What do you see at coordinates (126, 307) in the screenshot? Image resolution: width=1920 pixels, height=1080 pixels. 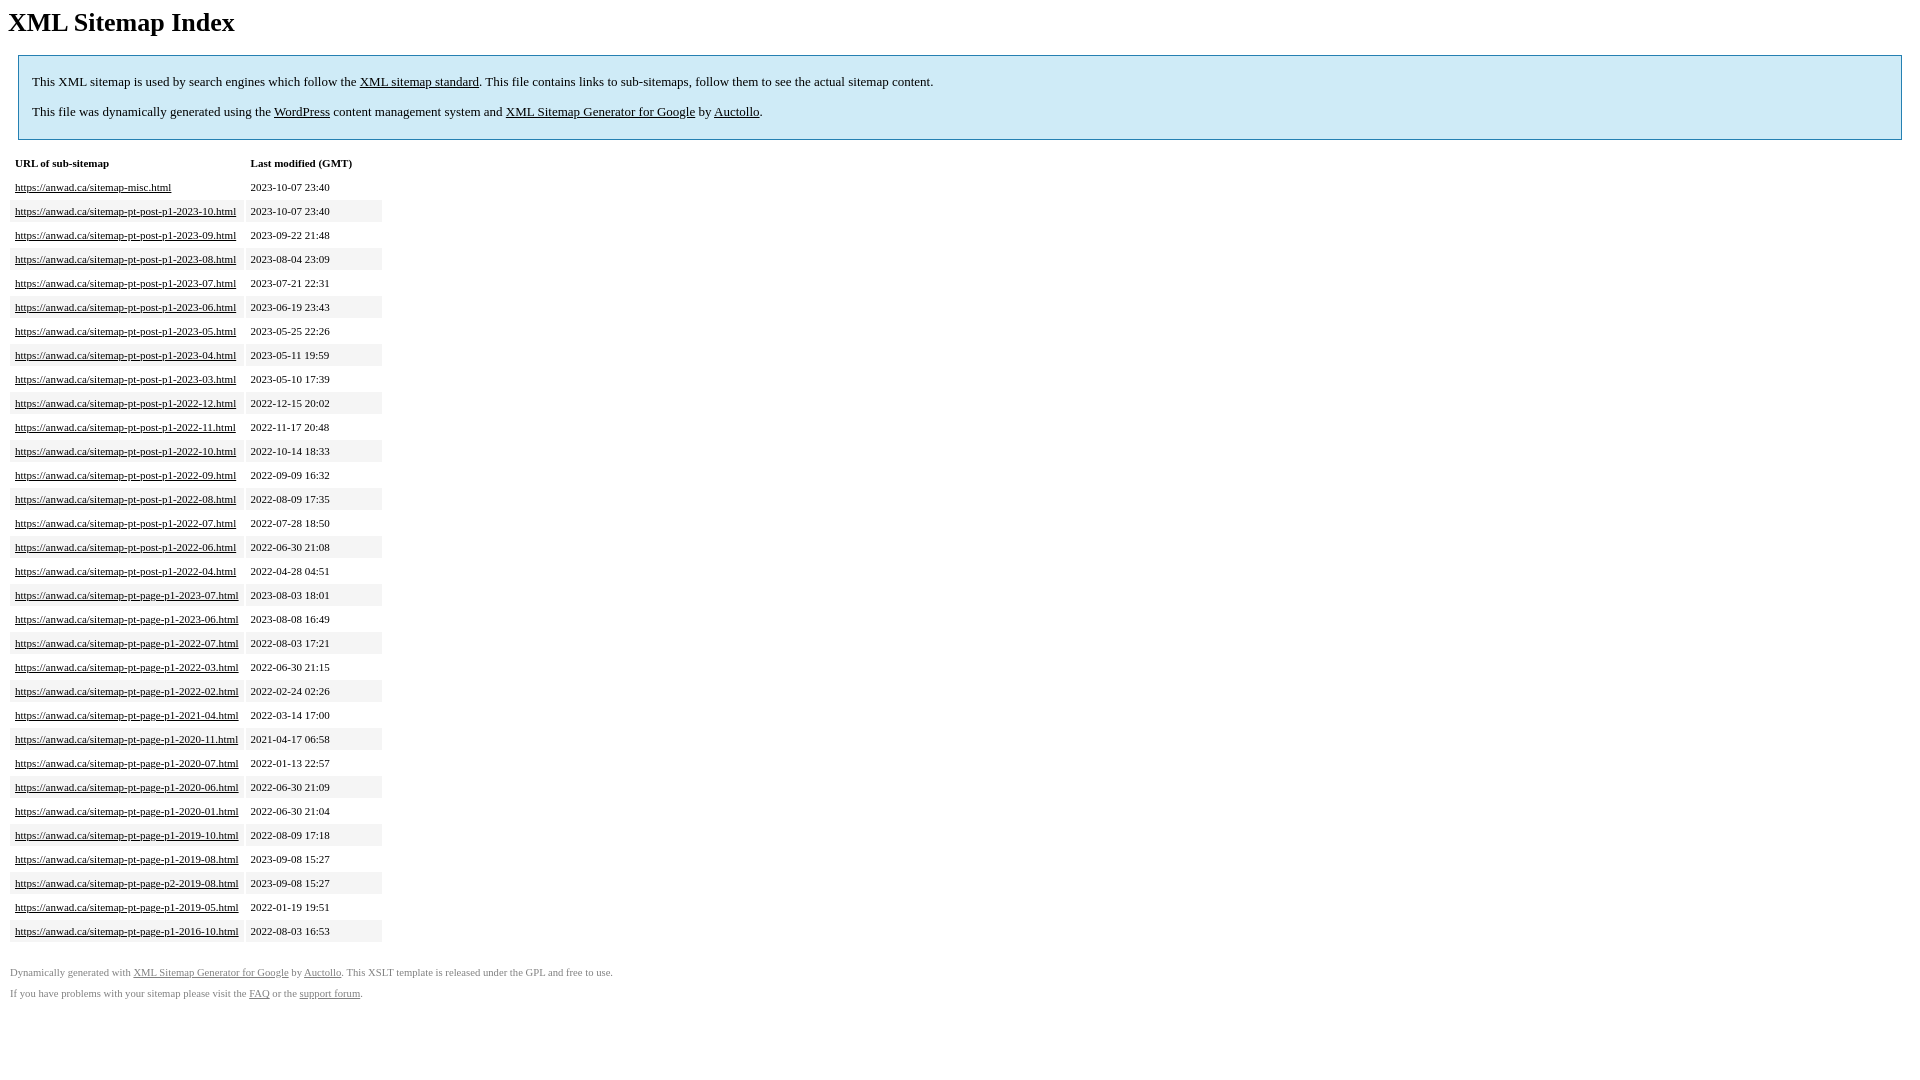 I see `https://anwad.ca/sitemap-pt-post-p1-2023-06.html` at bounding box center [126, 307].